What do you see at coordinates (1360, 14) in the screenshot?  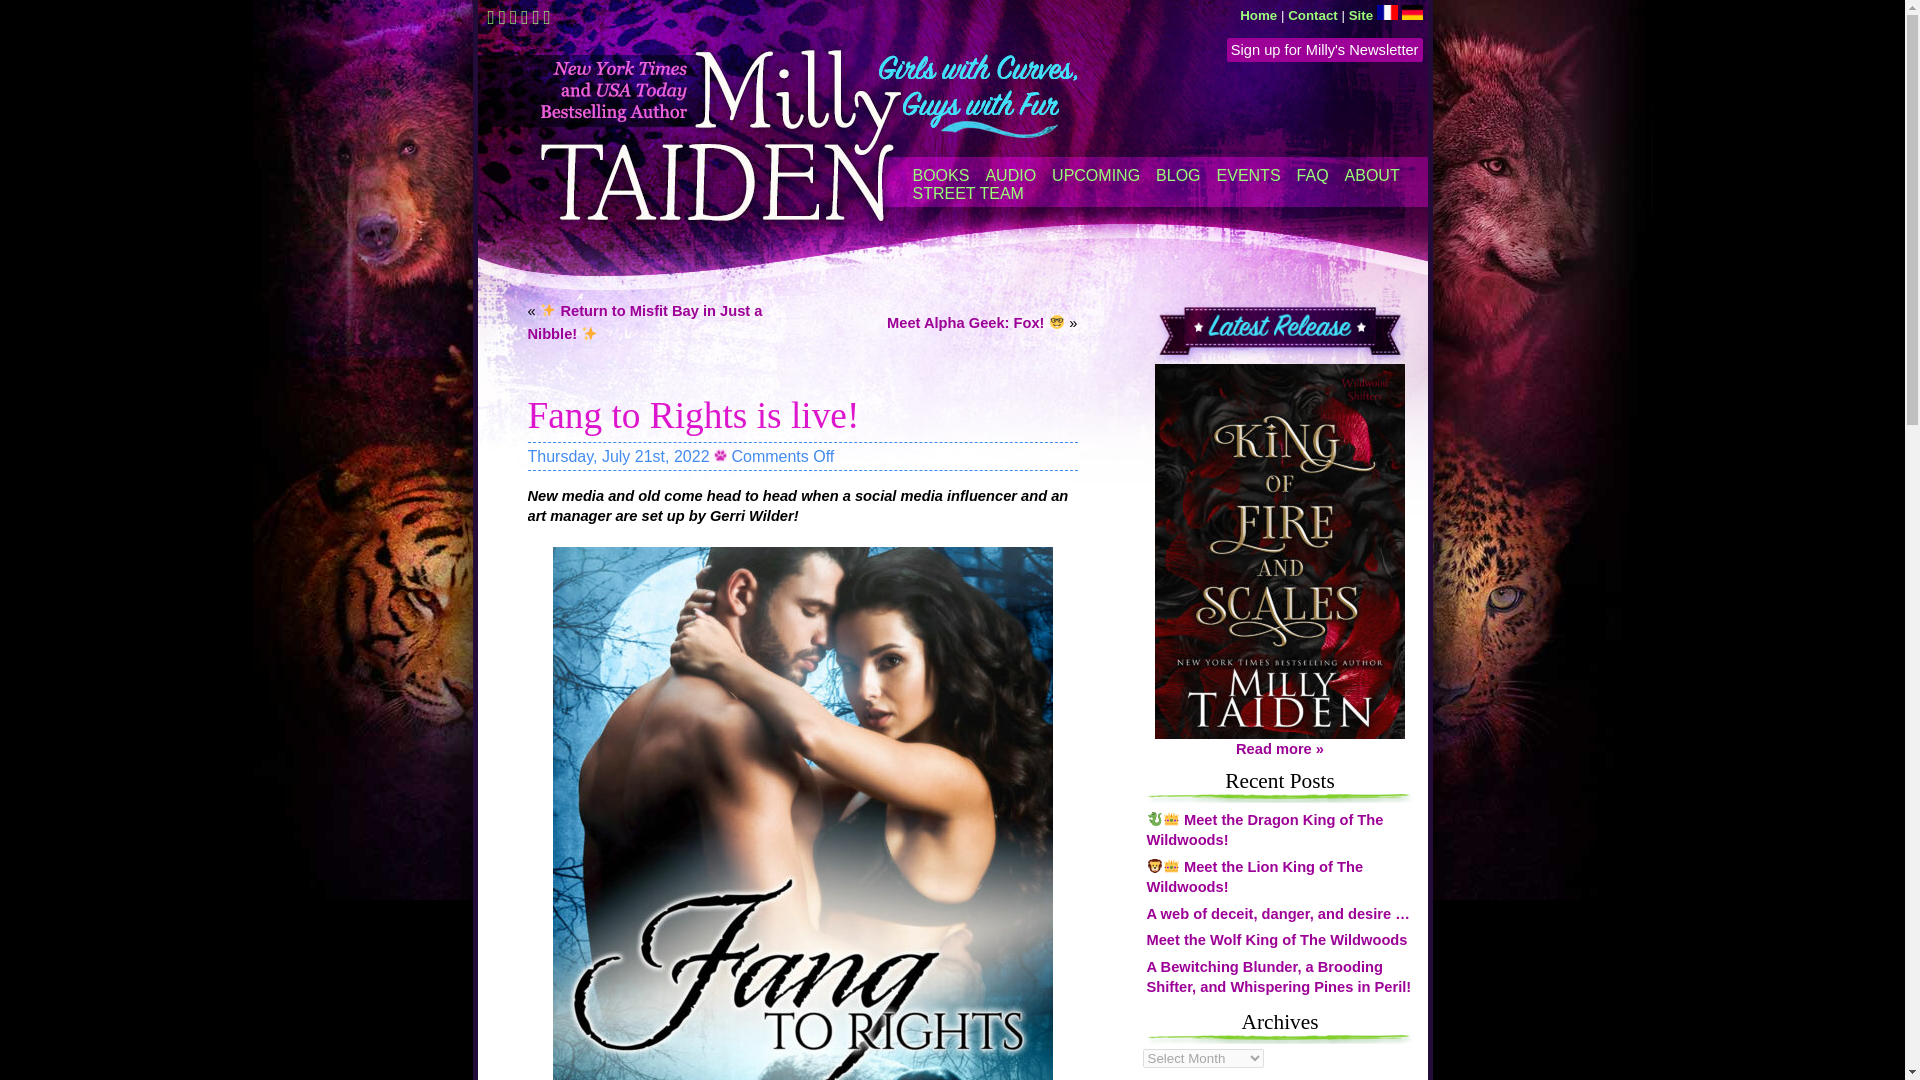 I see `Site` at bounding box center [1360, 14].